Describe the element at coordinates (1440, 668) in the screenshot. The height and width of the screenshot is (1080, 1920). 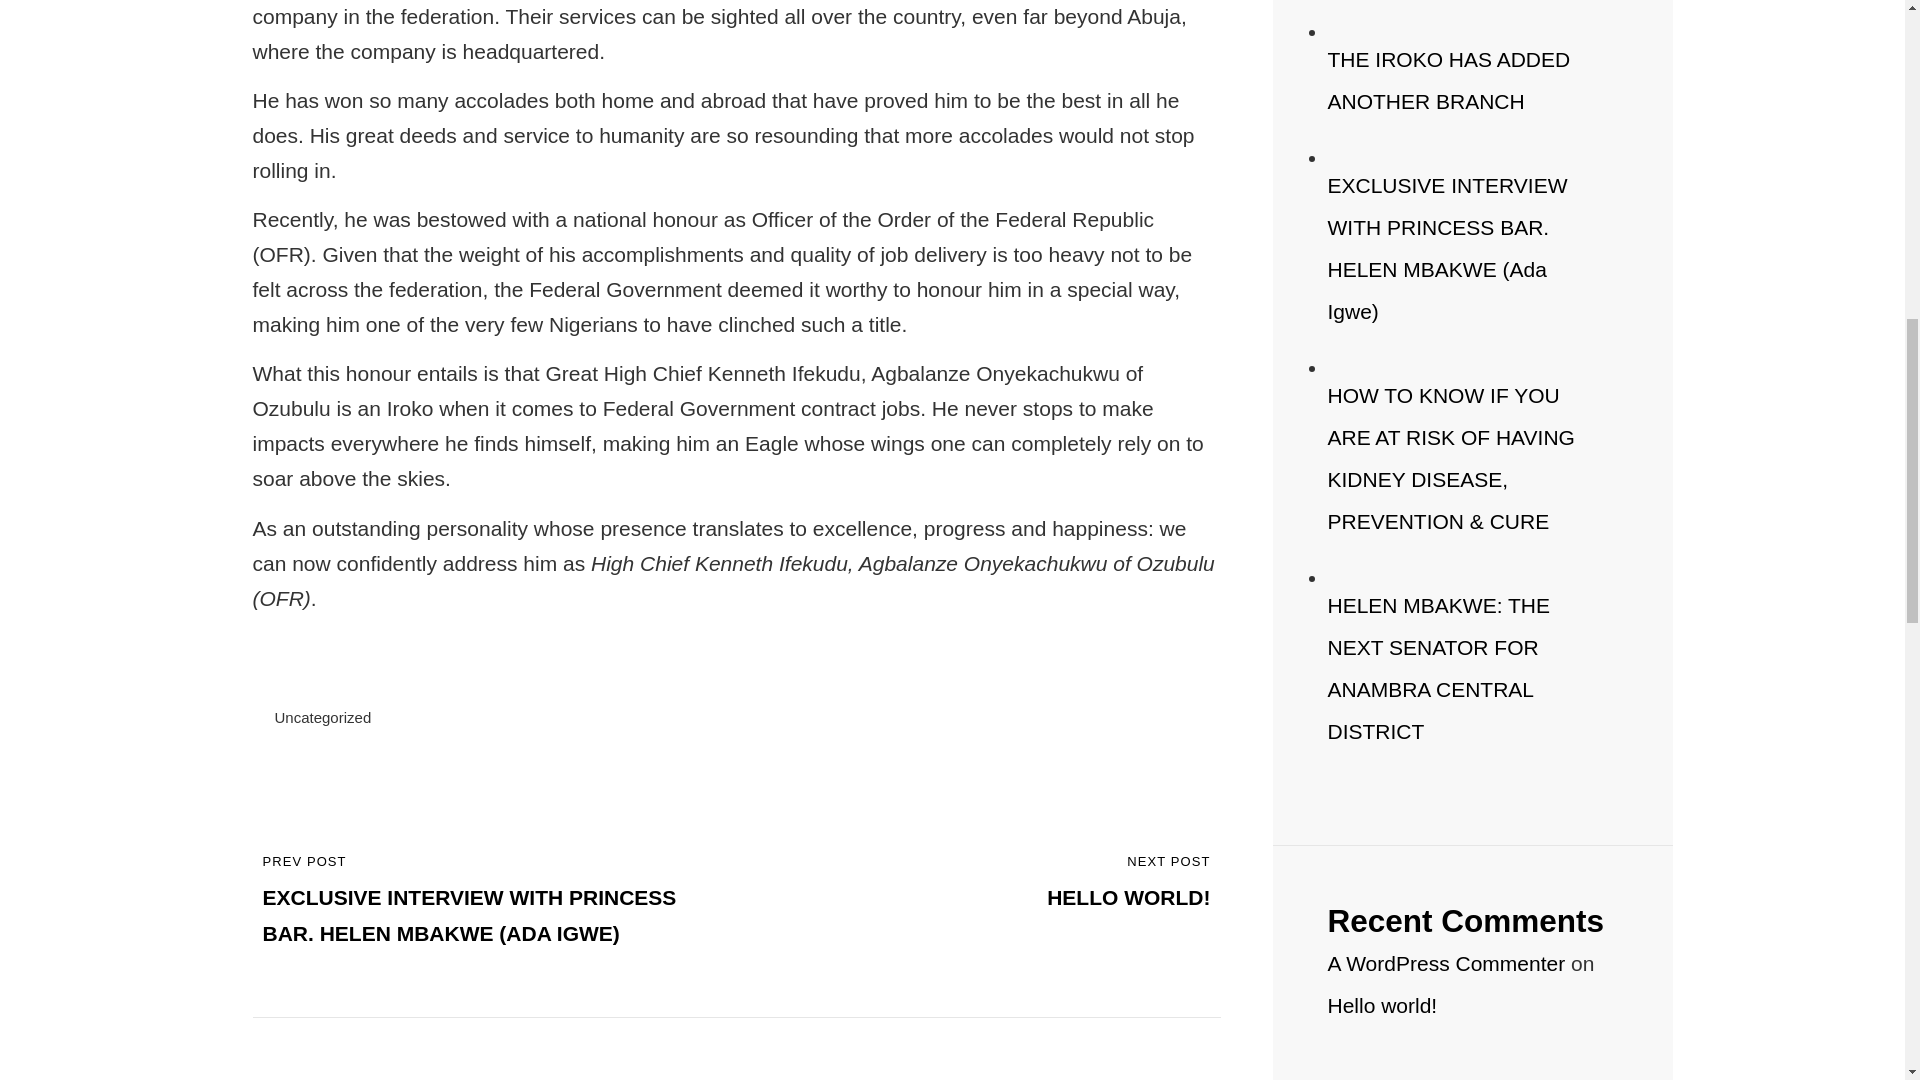
I see `Hello world!` at that location.